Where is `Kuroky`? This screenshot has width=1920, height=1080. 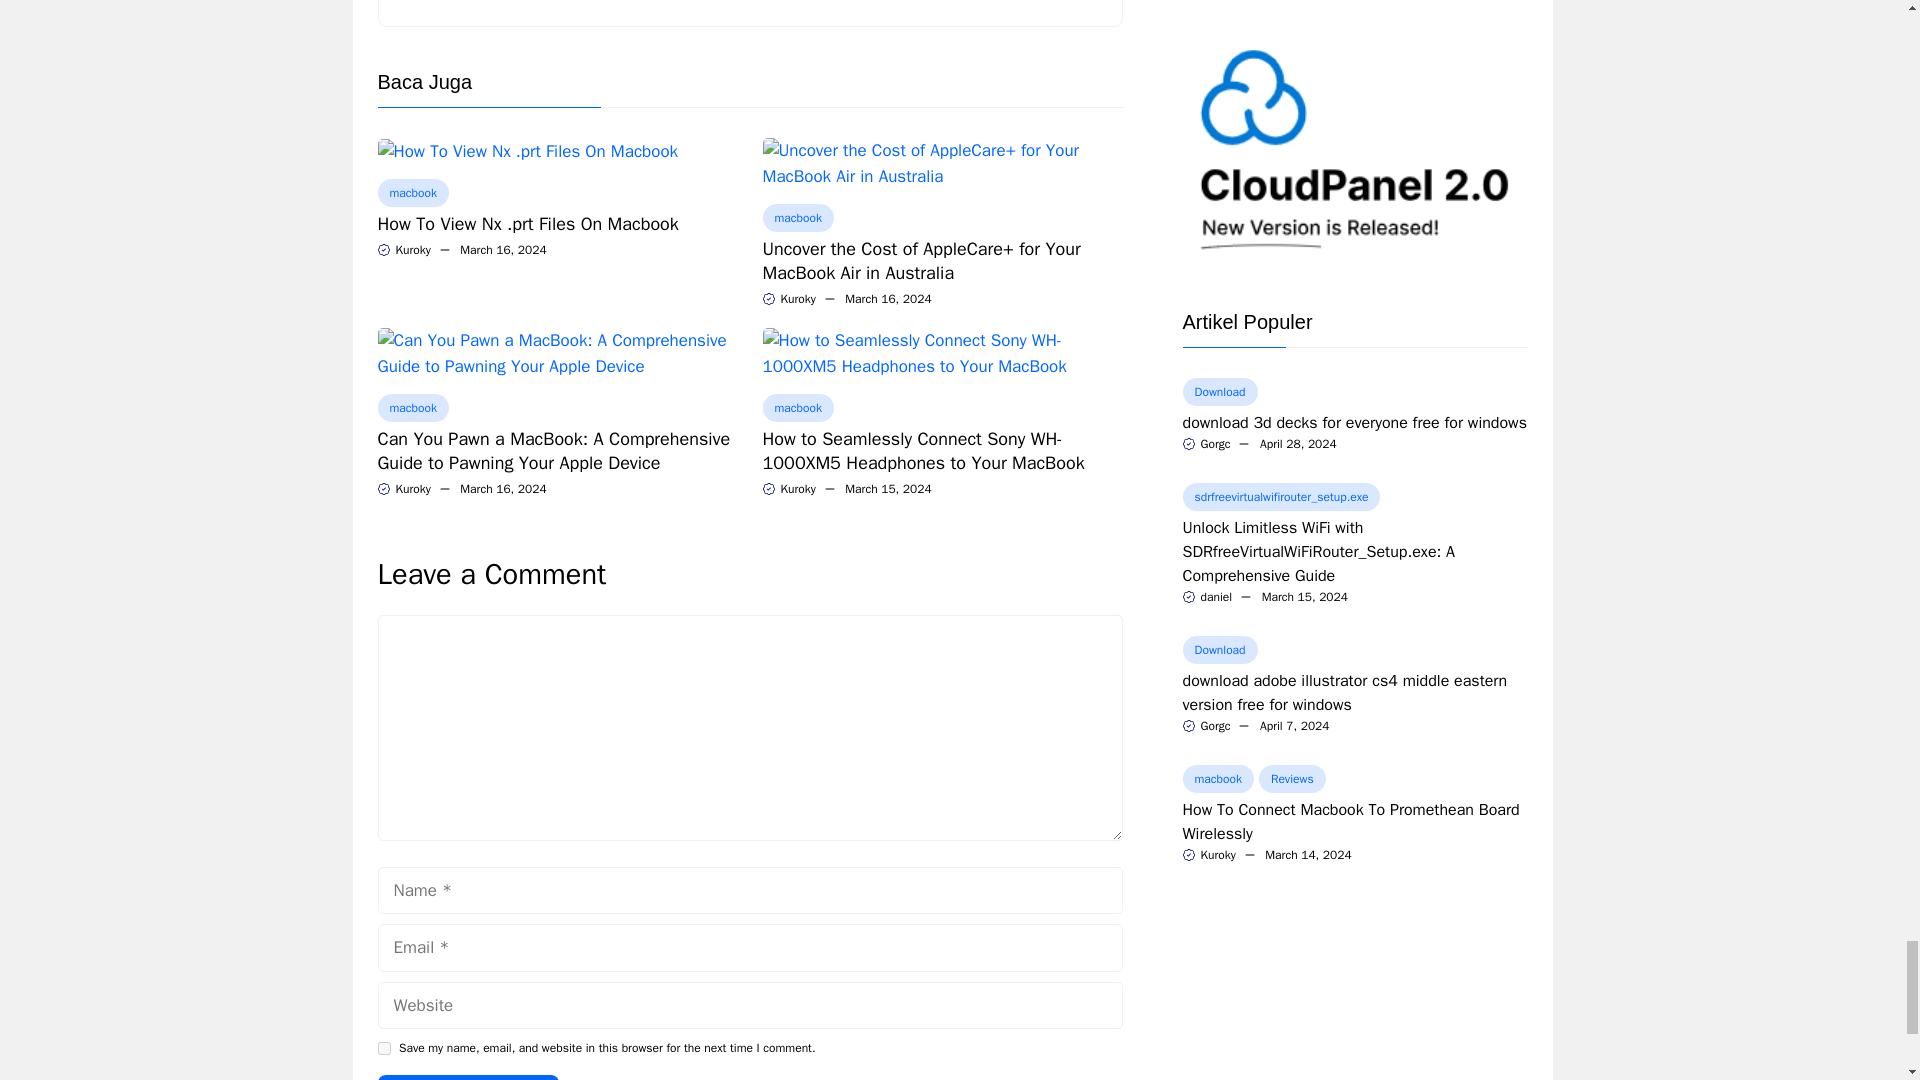
Kuroky is located at coordinates (796, 298).